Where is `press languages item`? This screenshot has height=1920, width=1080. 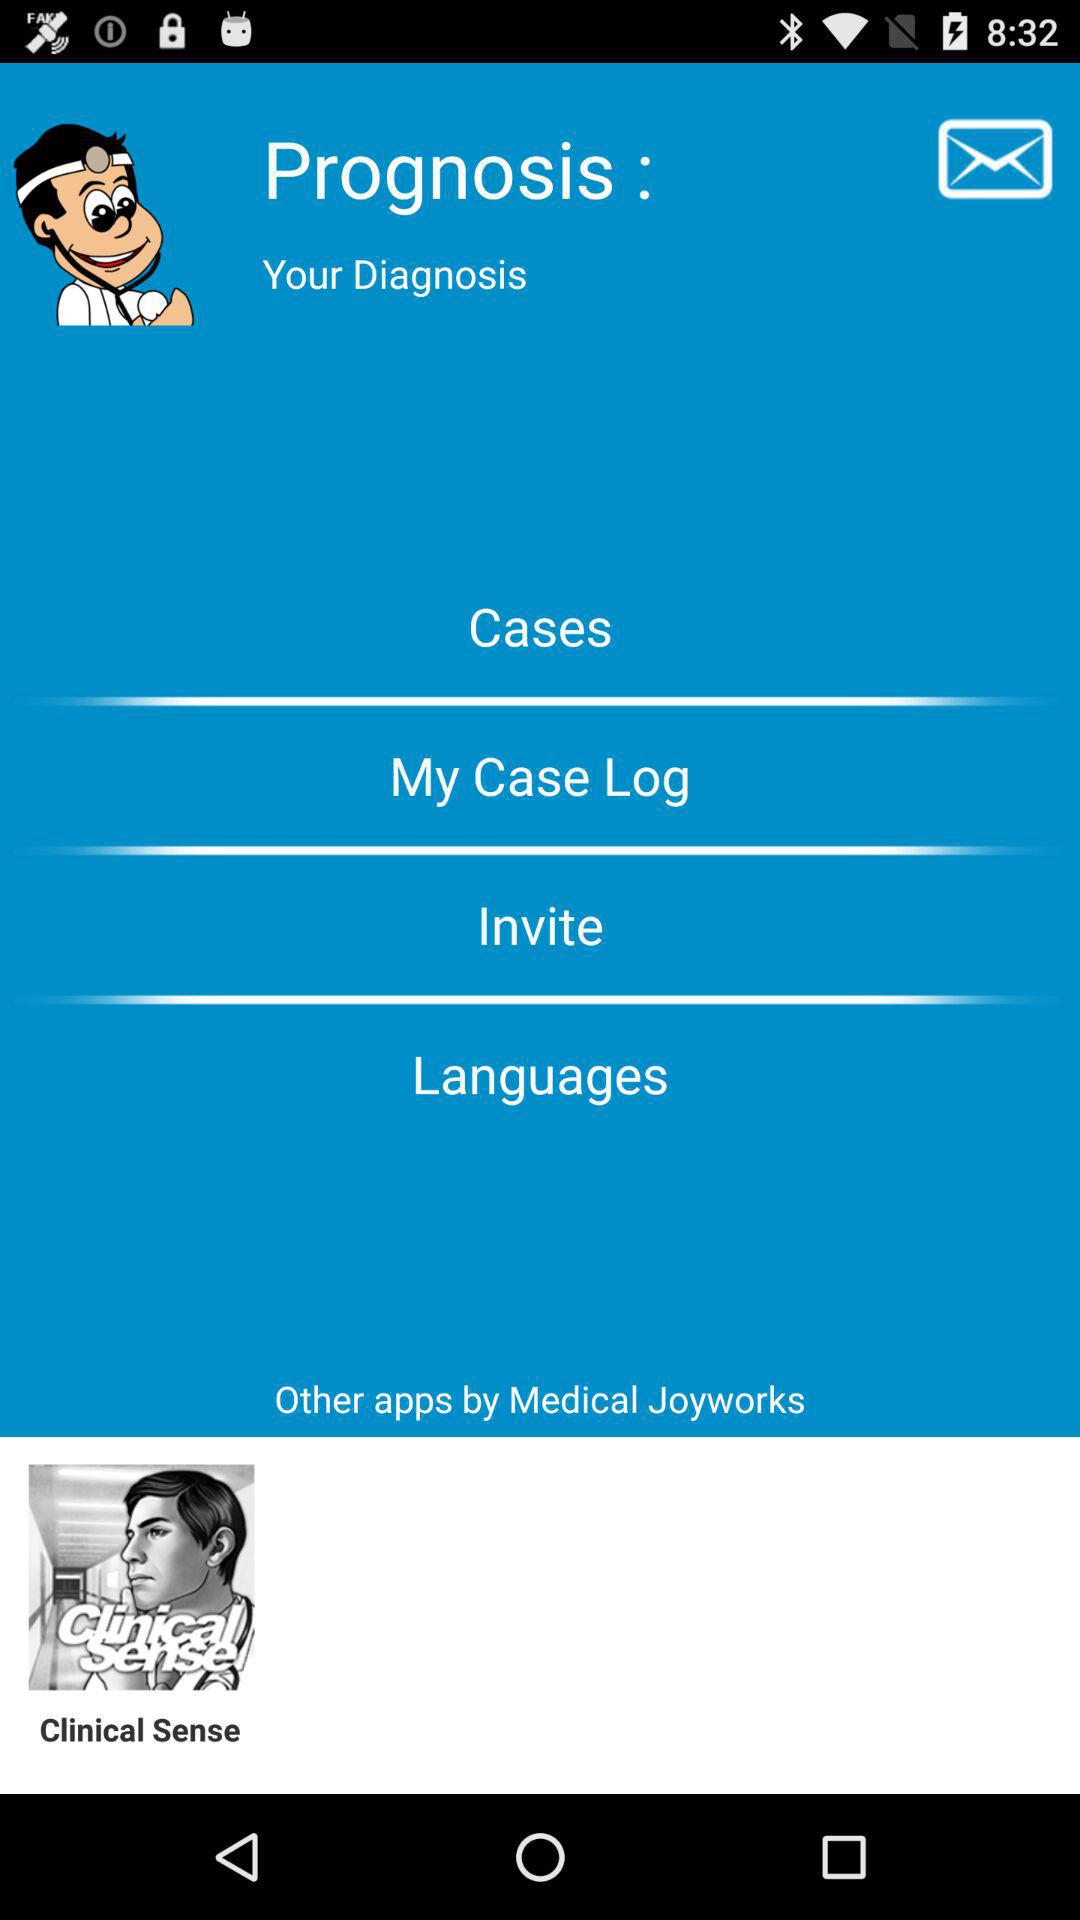 press languages item is located at coordinates (540, 1073).